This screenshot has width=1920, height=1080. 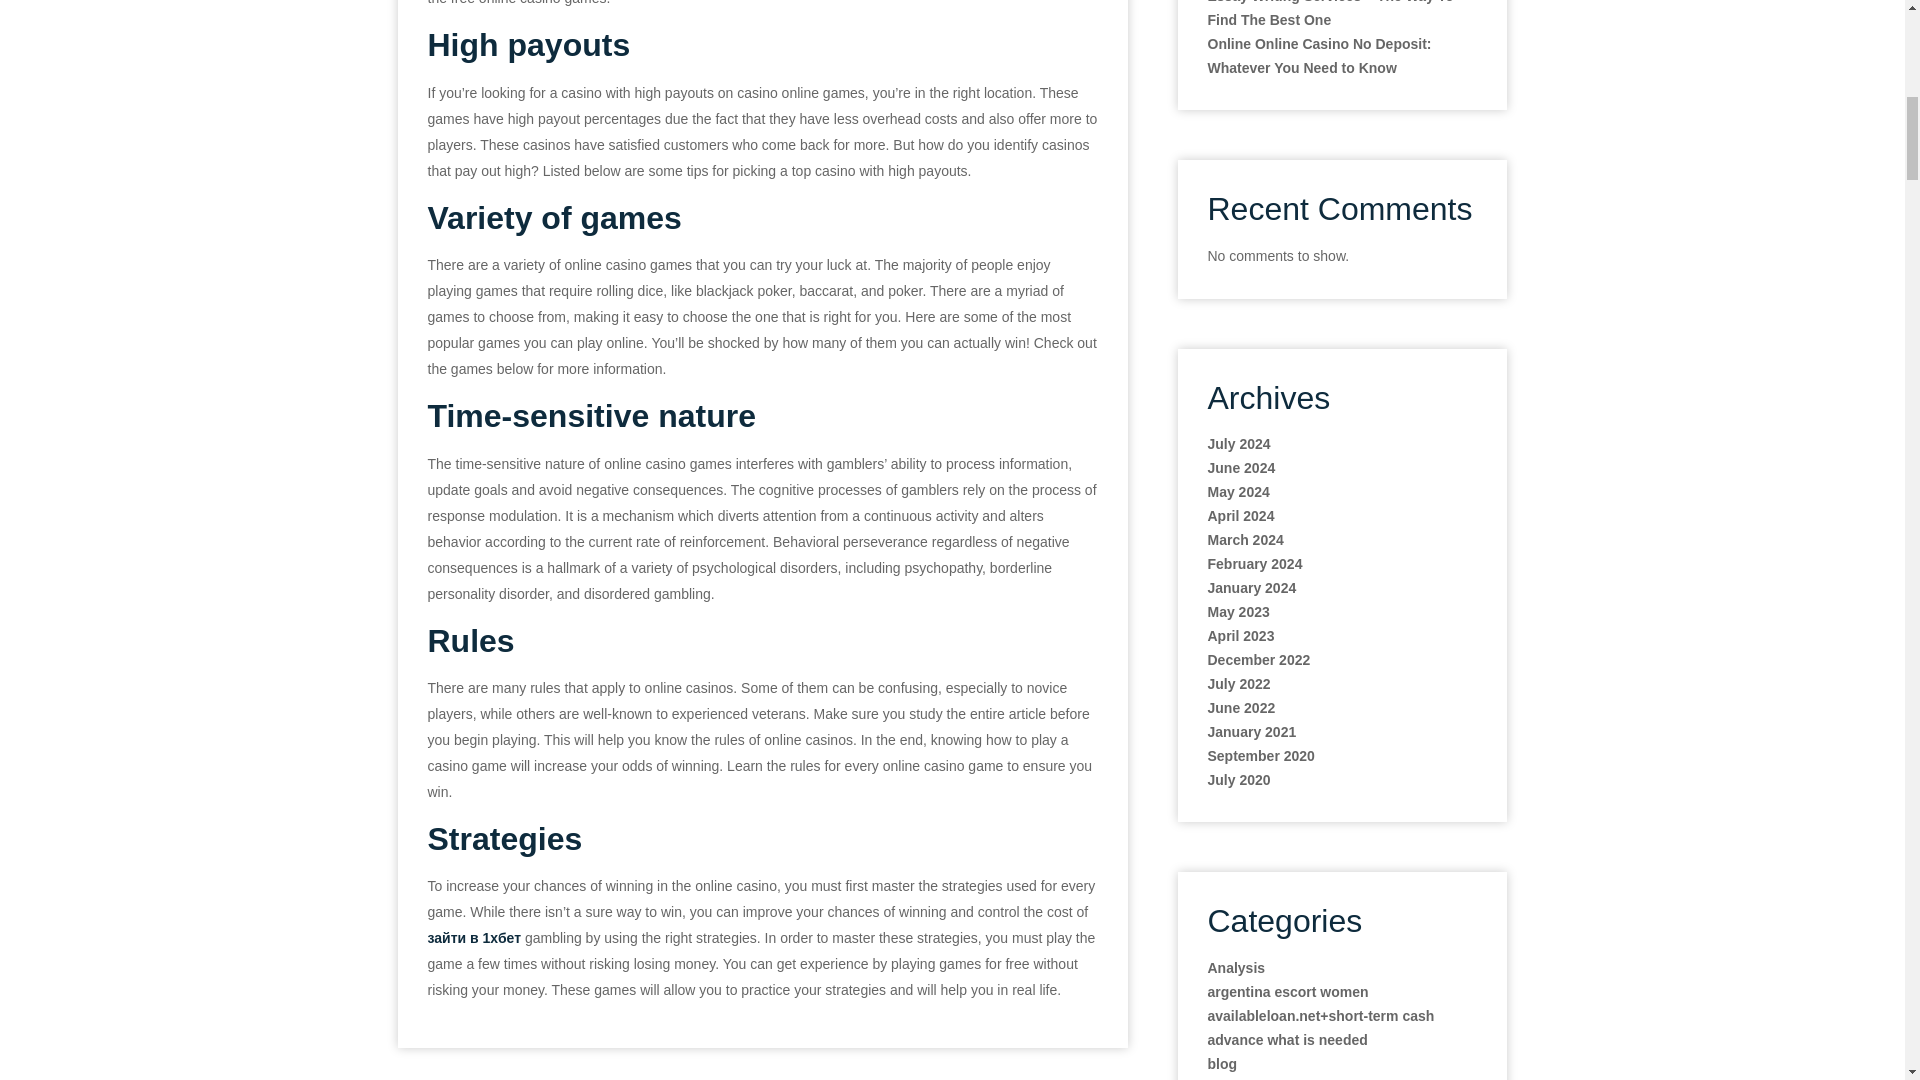 I want to click on April 2023, so click(x=1240, y=635).